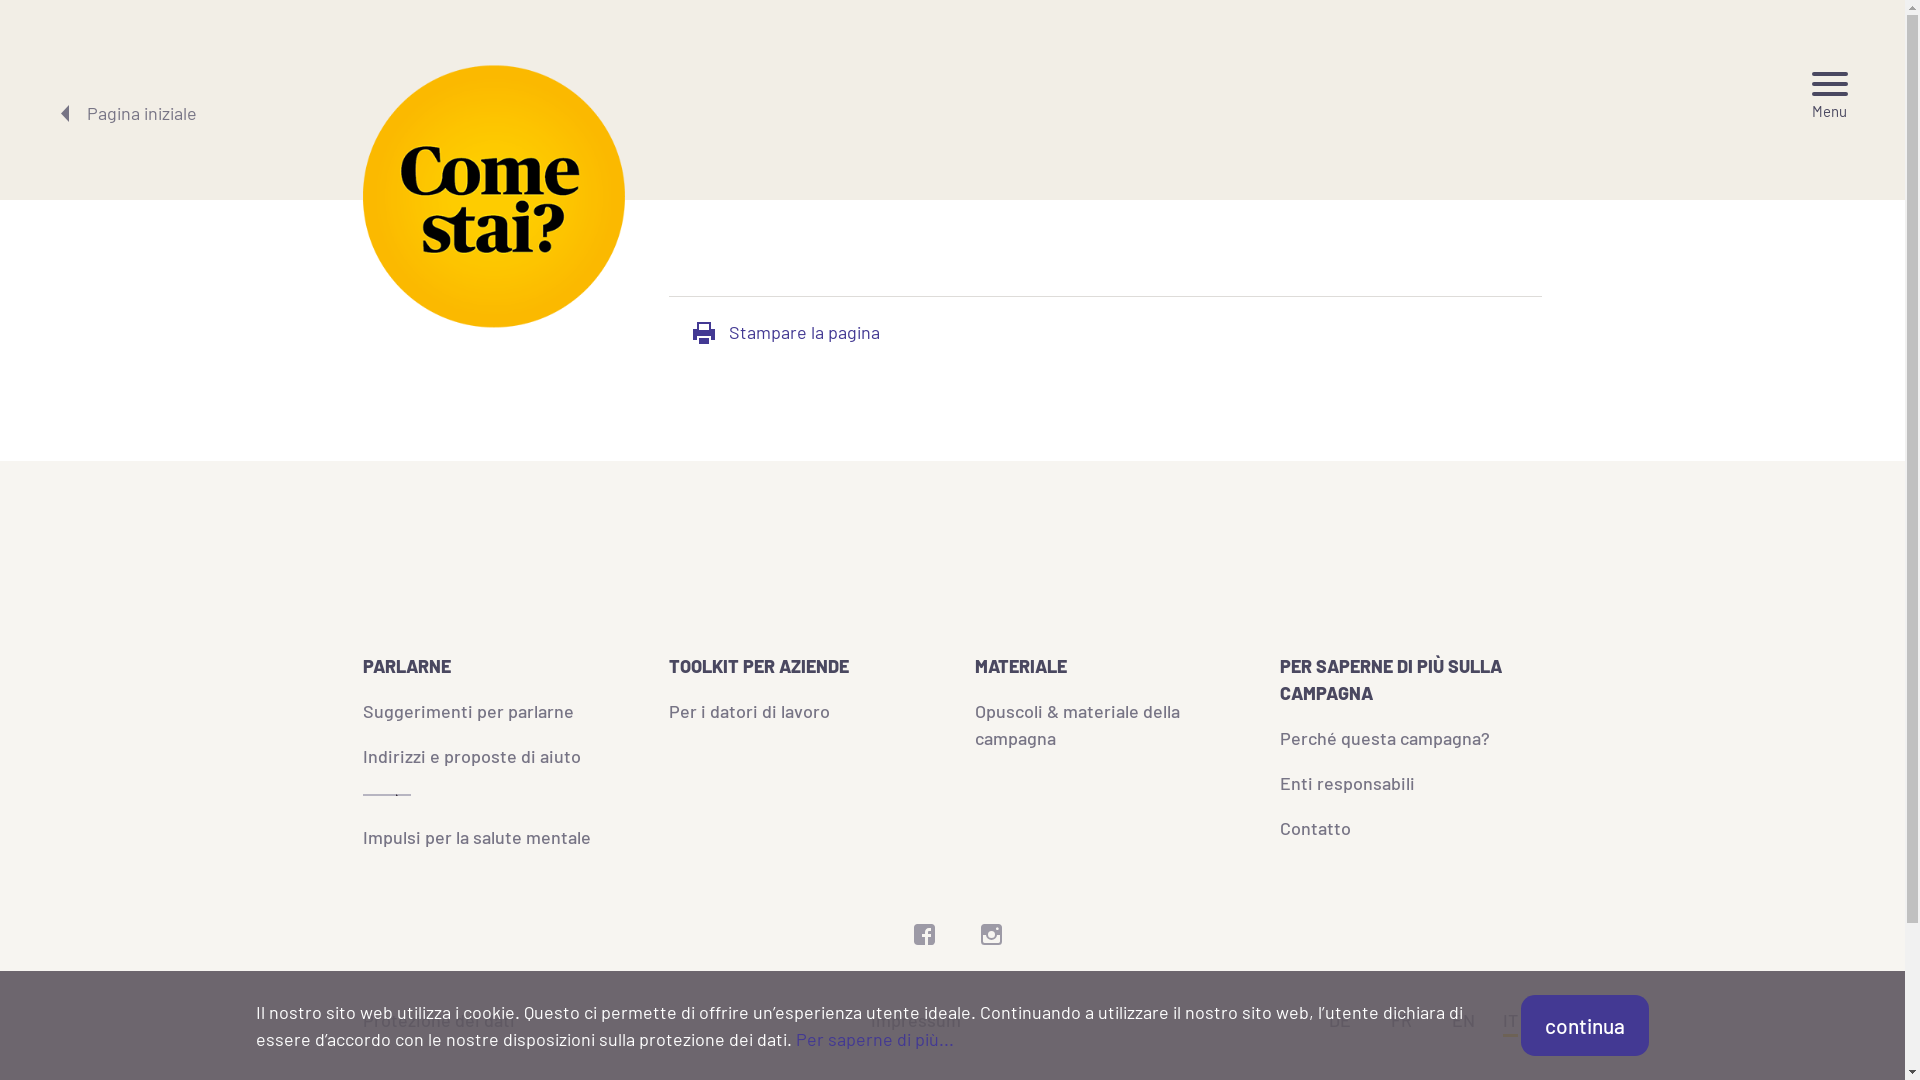 The image size is (1920, 1080). I want to click on Enti responsabili, so click(1348, 783).